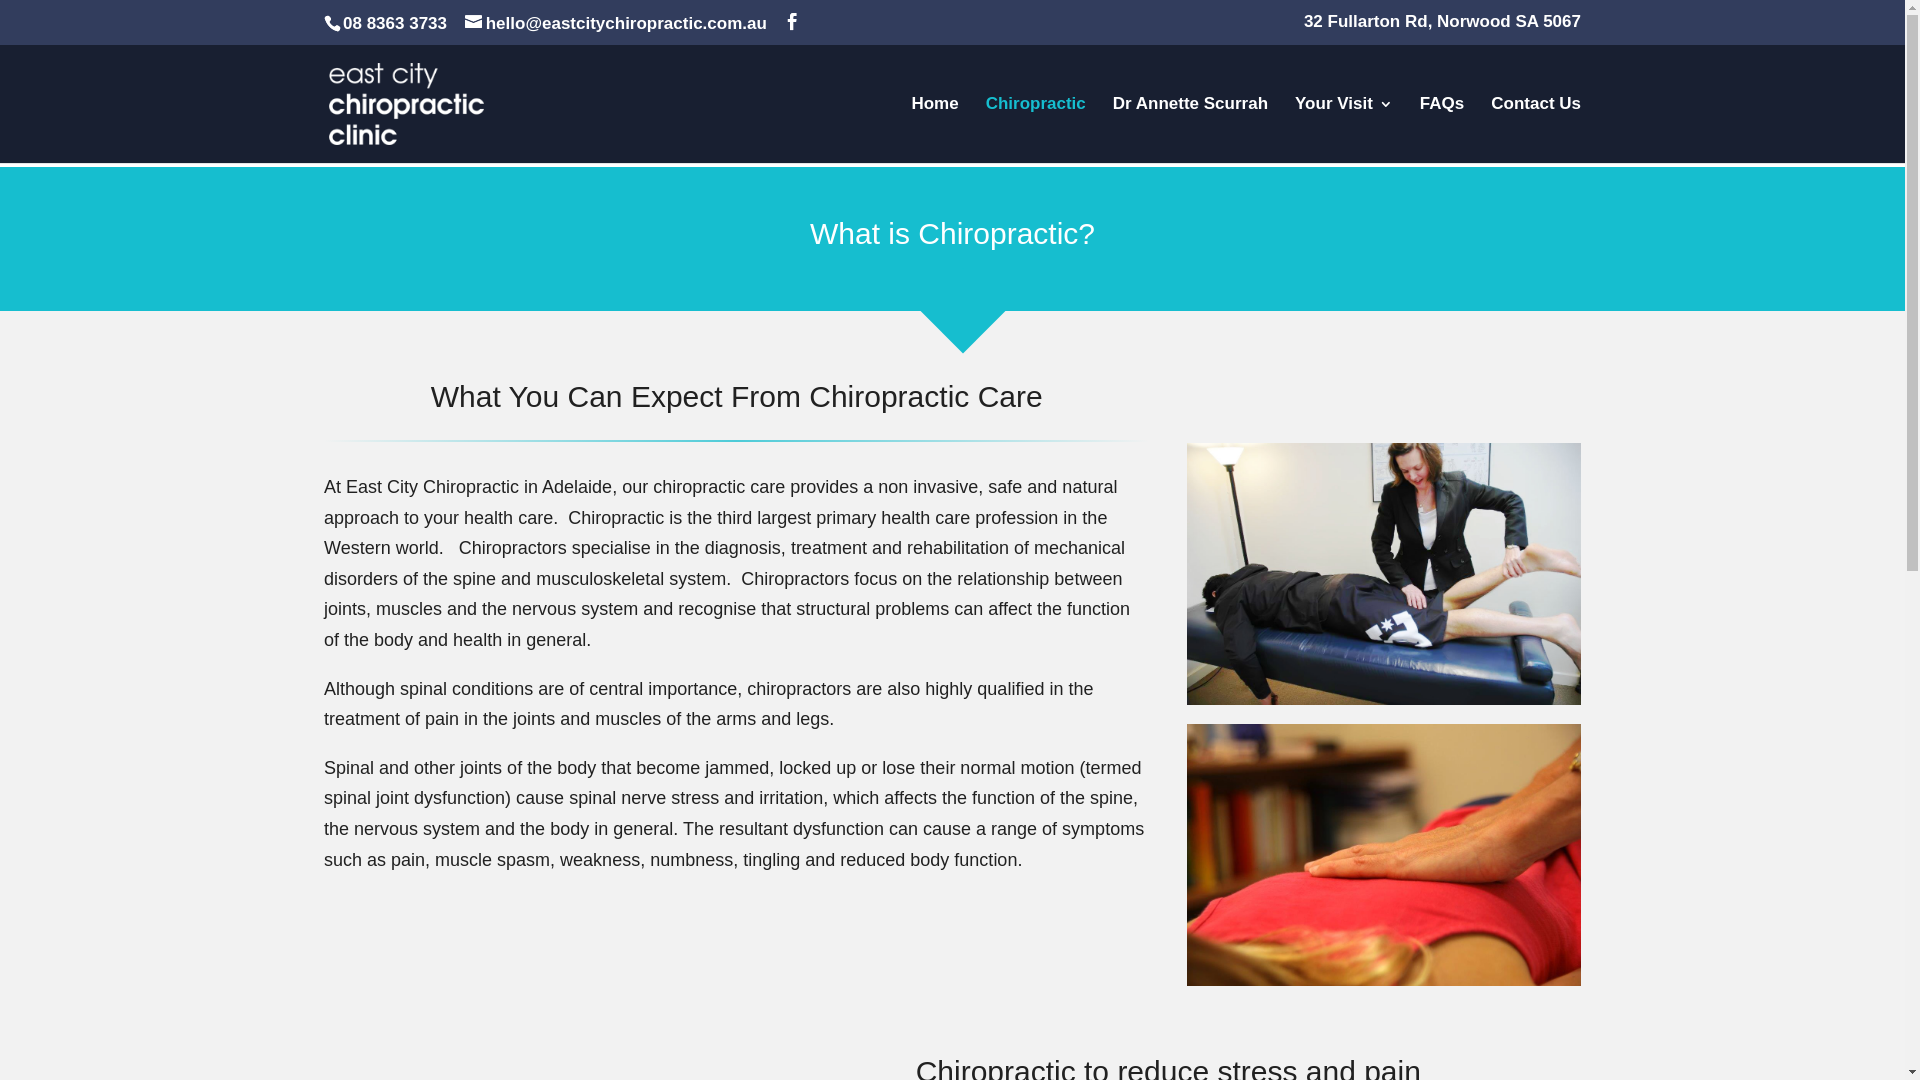 This screenshot has width=1920, height=1080. I want to click on Contact Us, so click(1536, 129).